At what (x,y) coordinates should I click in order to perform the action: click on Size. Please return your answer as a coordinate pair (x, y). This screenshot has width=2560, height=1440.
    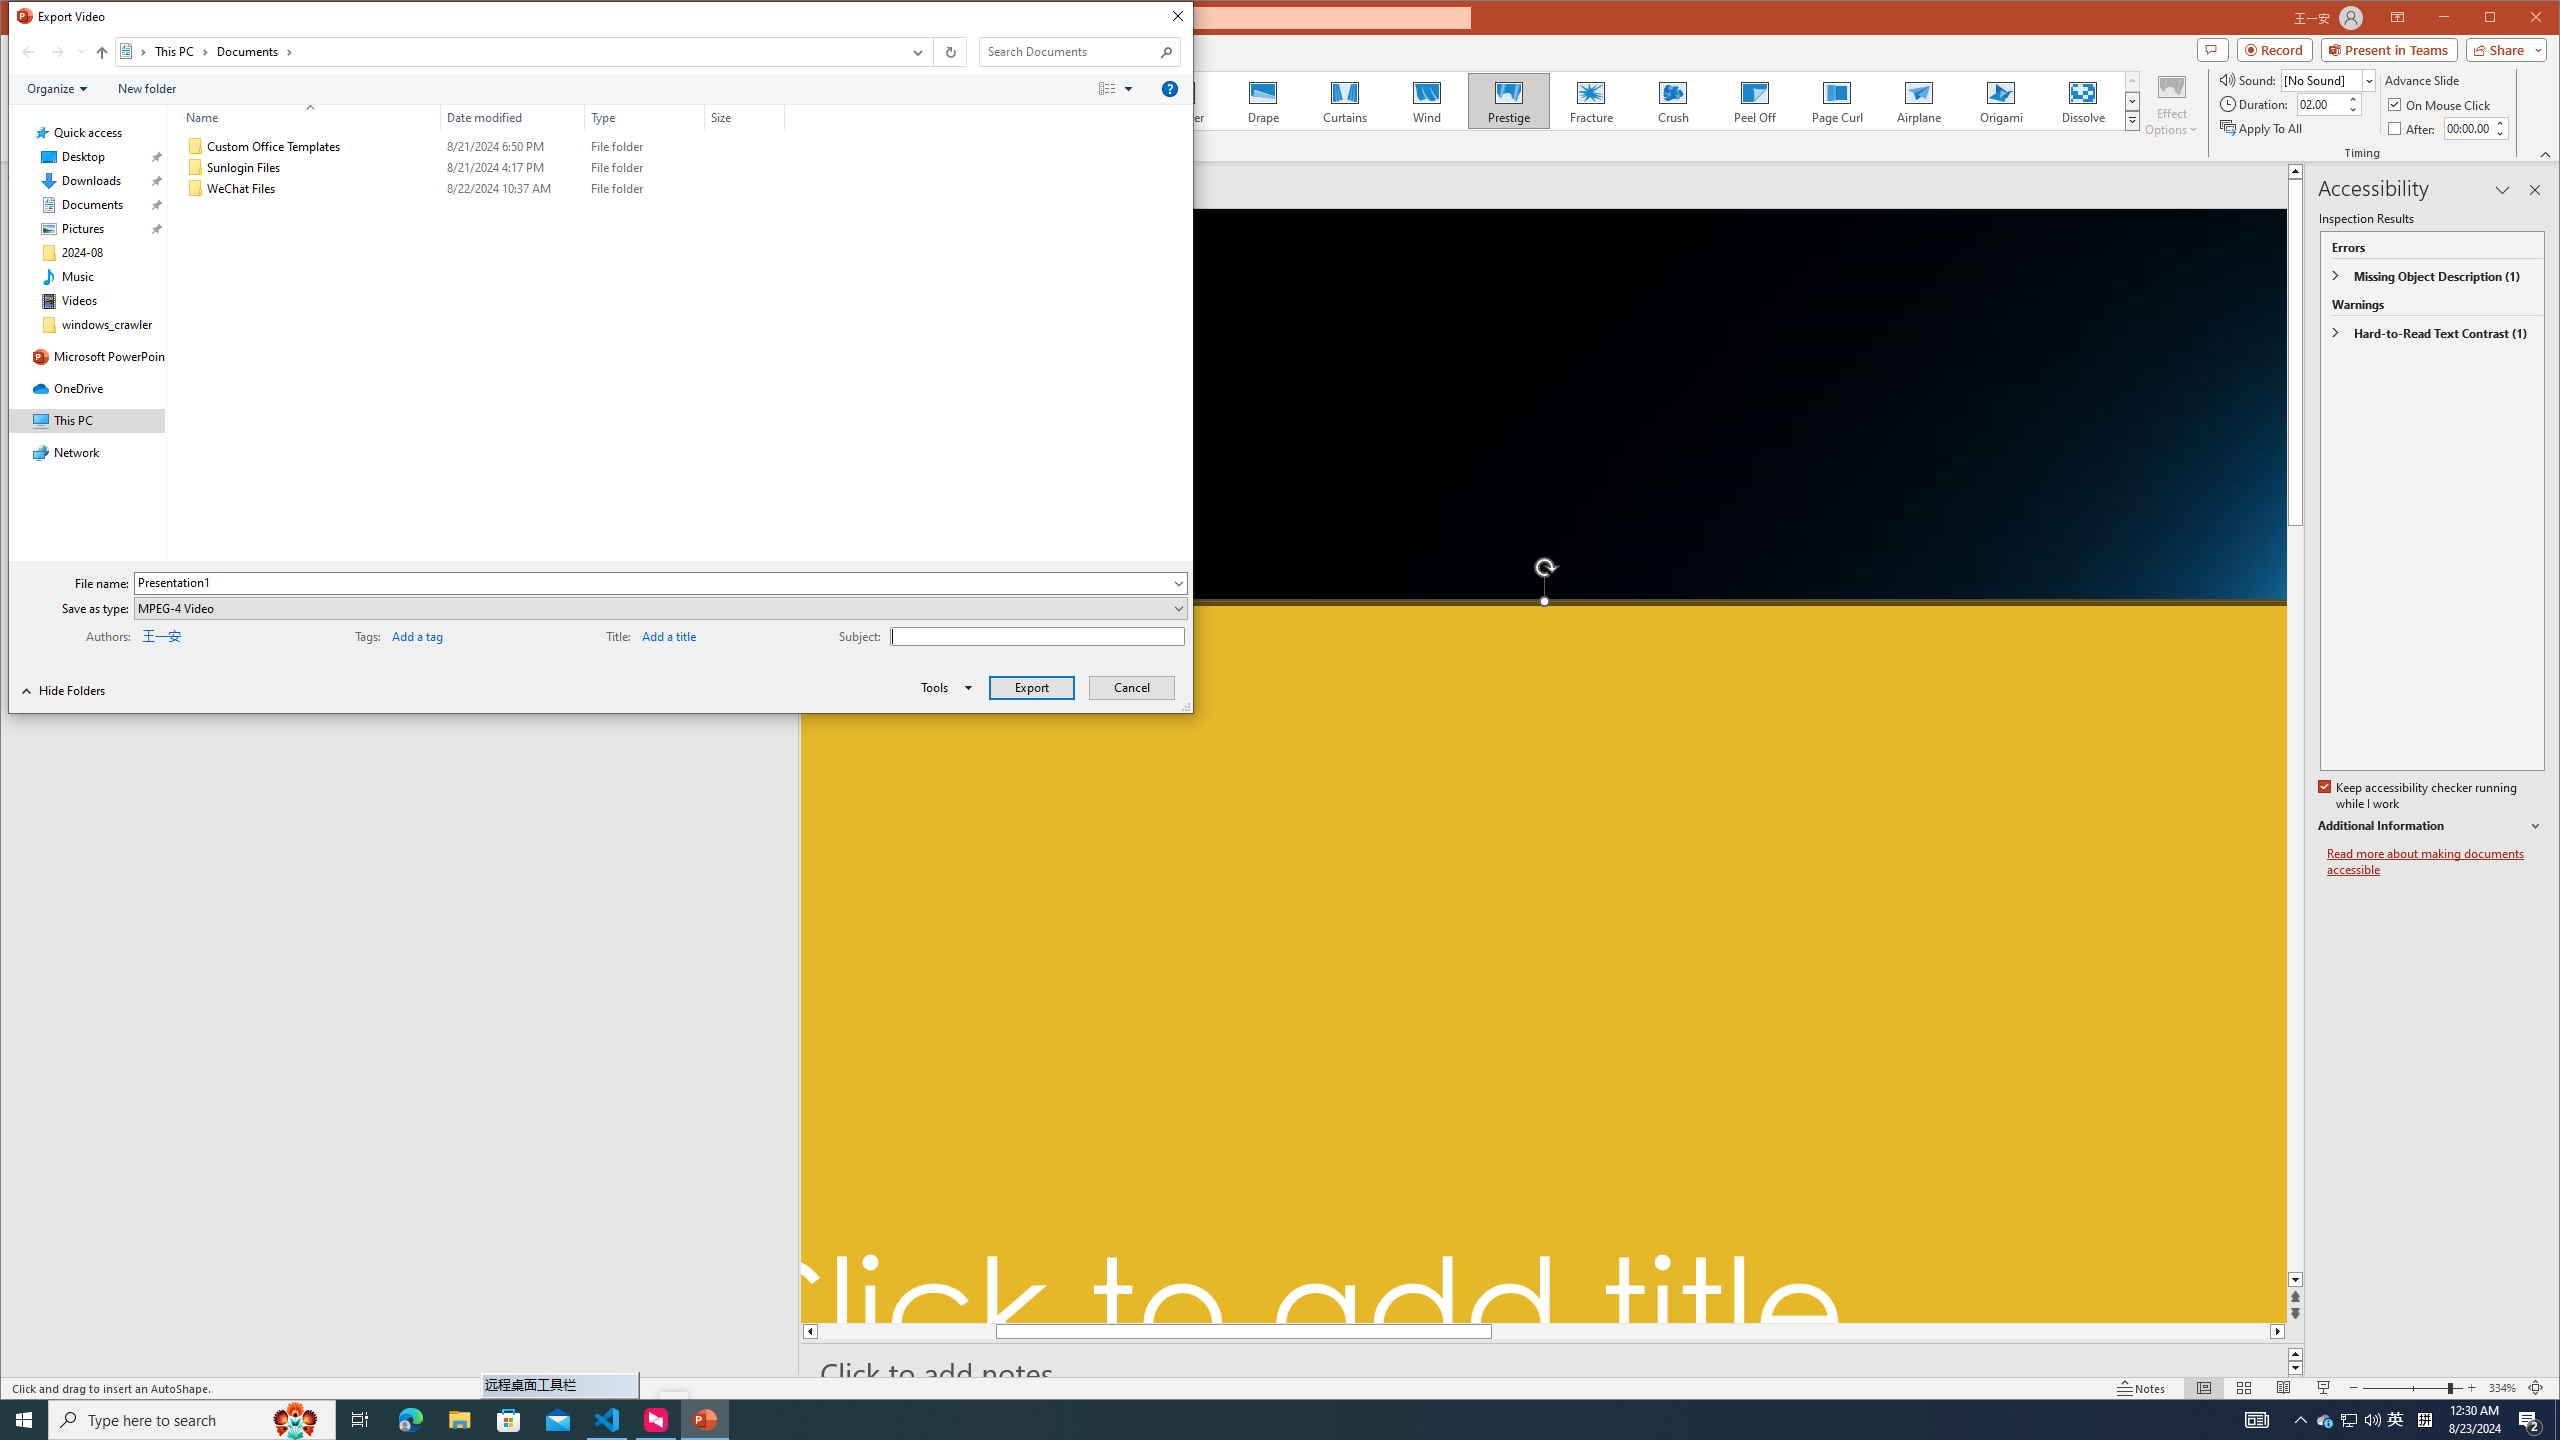
    Looking at the image, I should click on (744, 117).